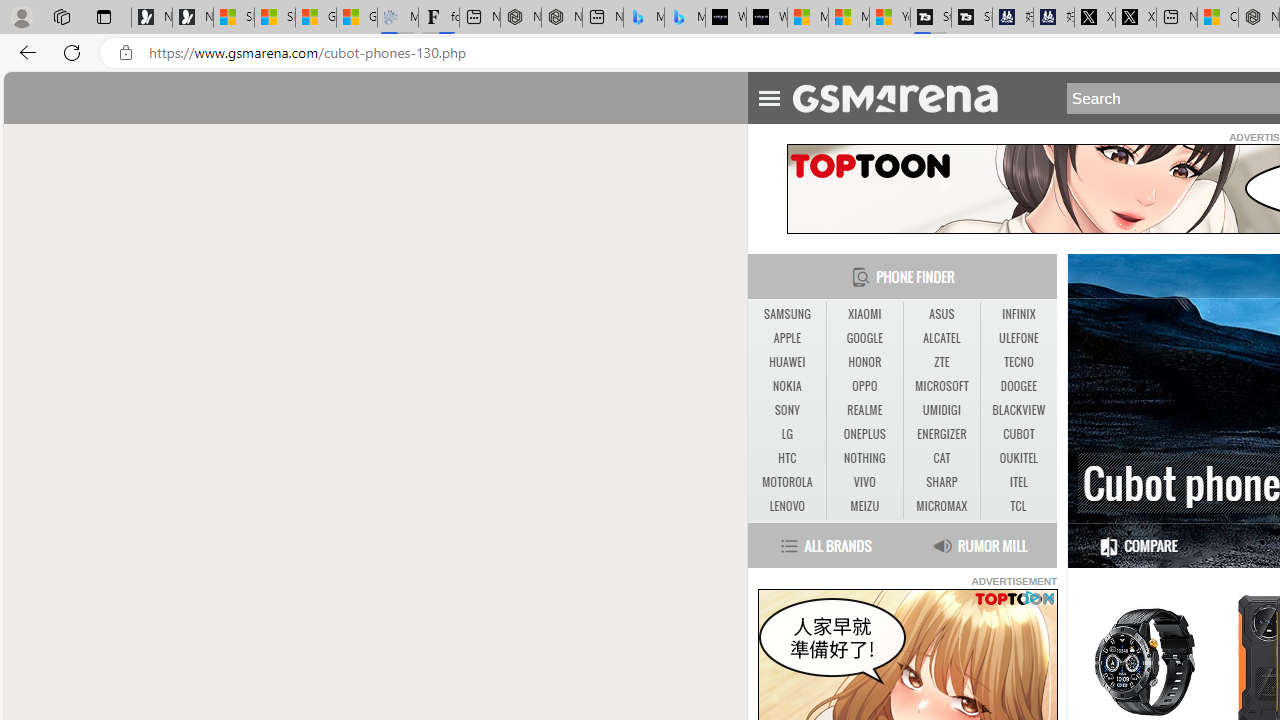 This screenshot has width=1280, height=720. Describe the element at coordinates (942, 339) in the screenshot. I see `ALCATEL` at that location.